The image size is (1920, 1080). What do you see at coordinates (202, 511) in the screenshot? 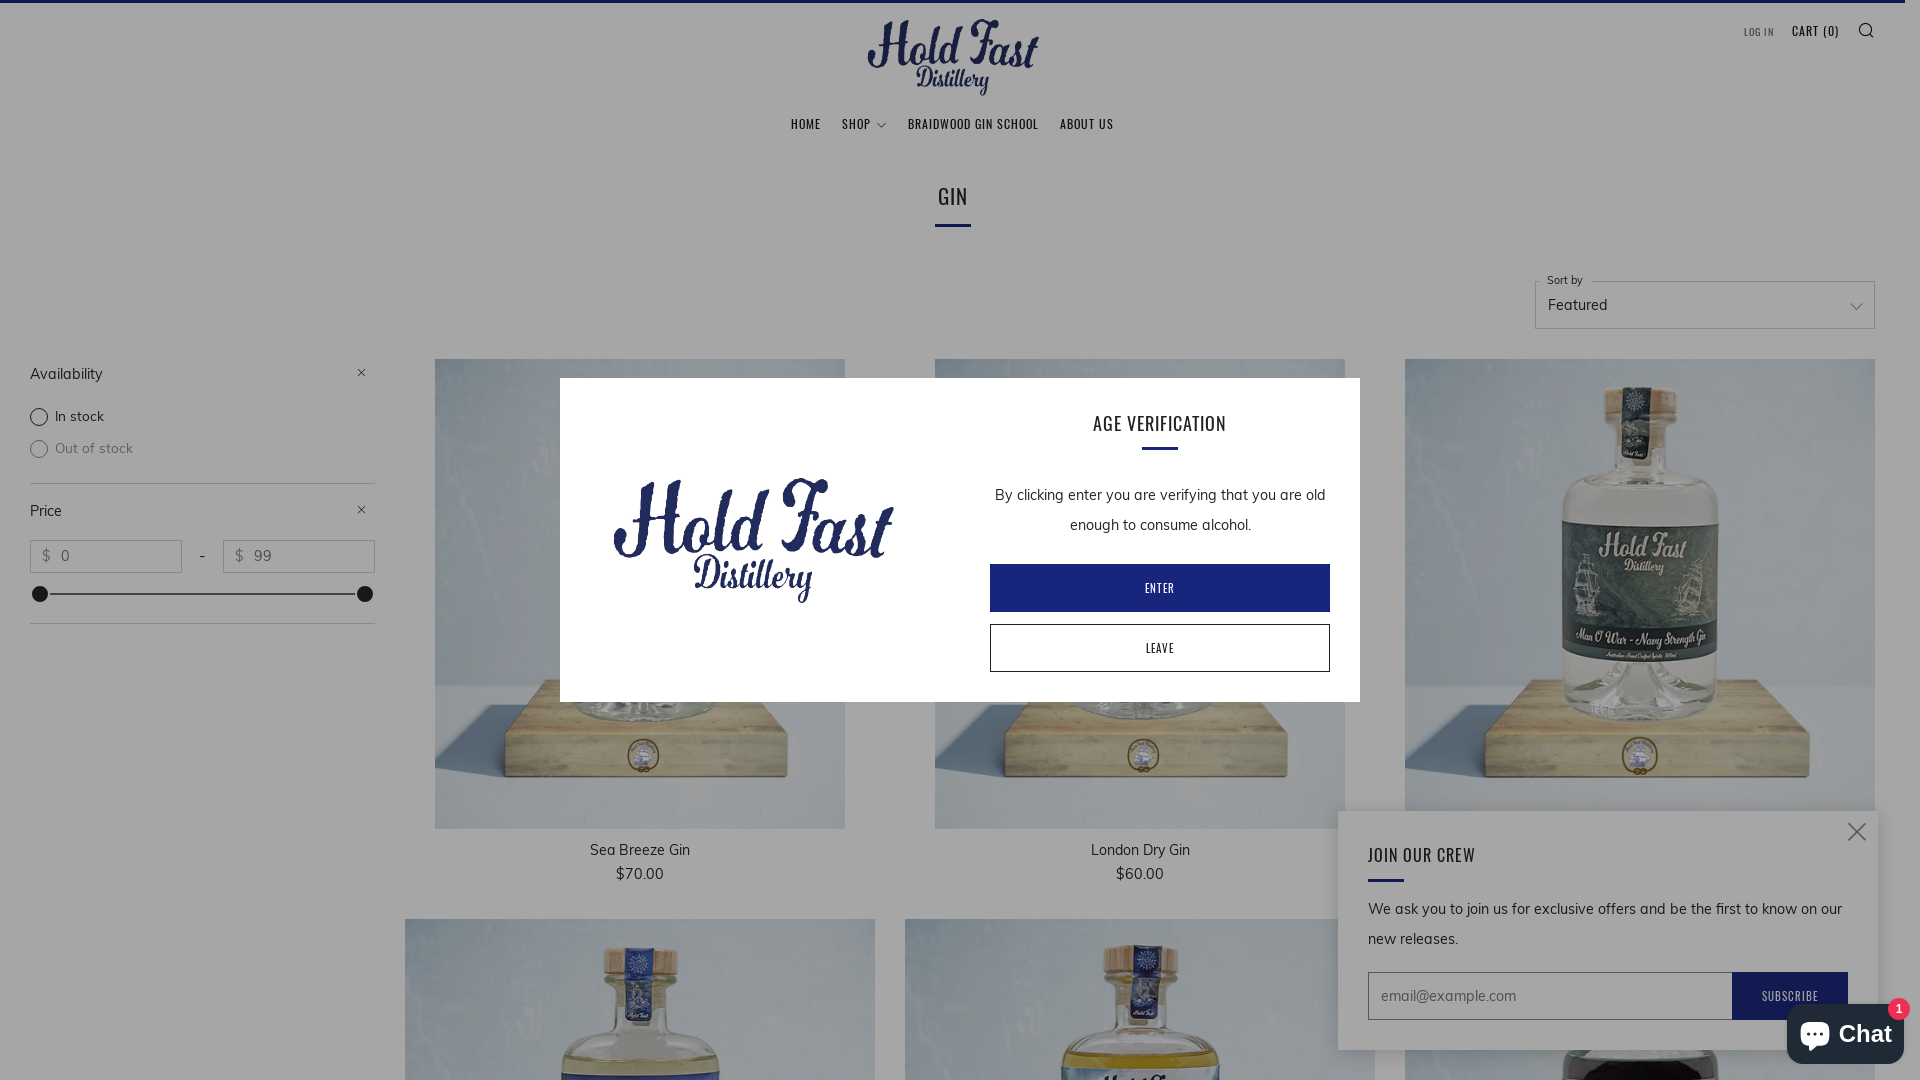
I see `Price` at bounding box center [202, 511].